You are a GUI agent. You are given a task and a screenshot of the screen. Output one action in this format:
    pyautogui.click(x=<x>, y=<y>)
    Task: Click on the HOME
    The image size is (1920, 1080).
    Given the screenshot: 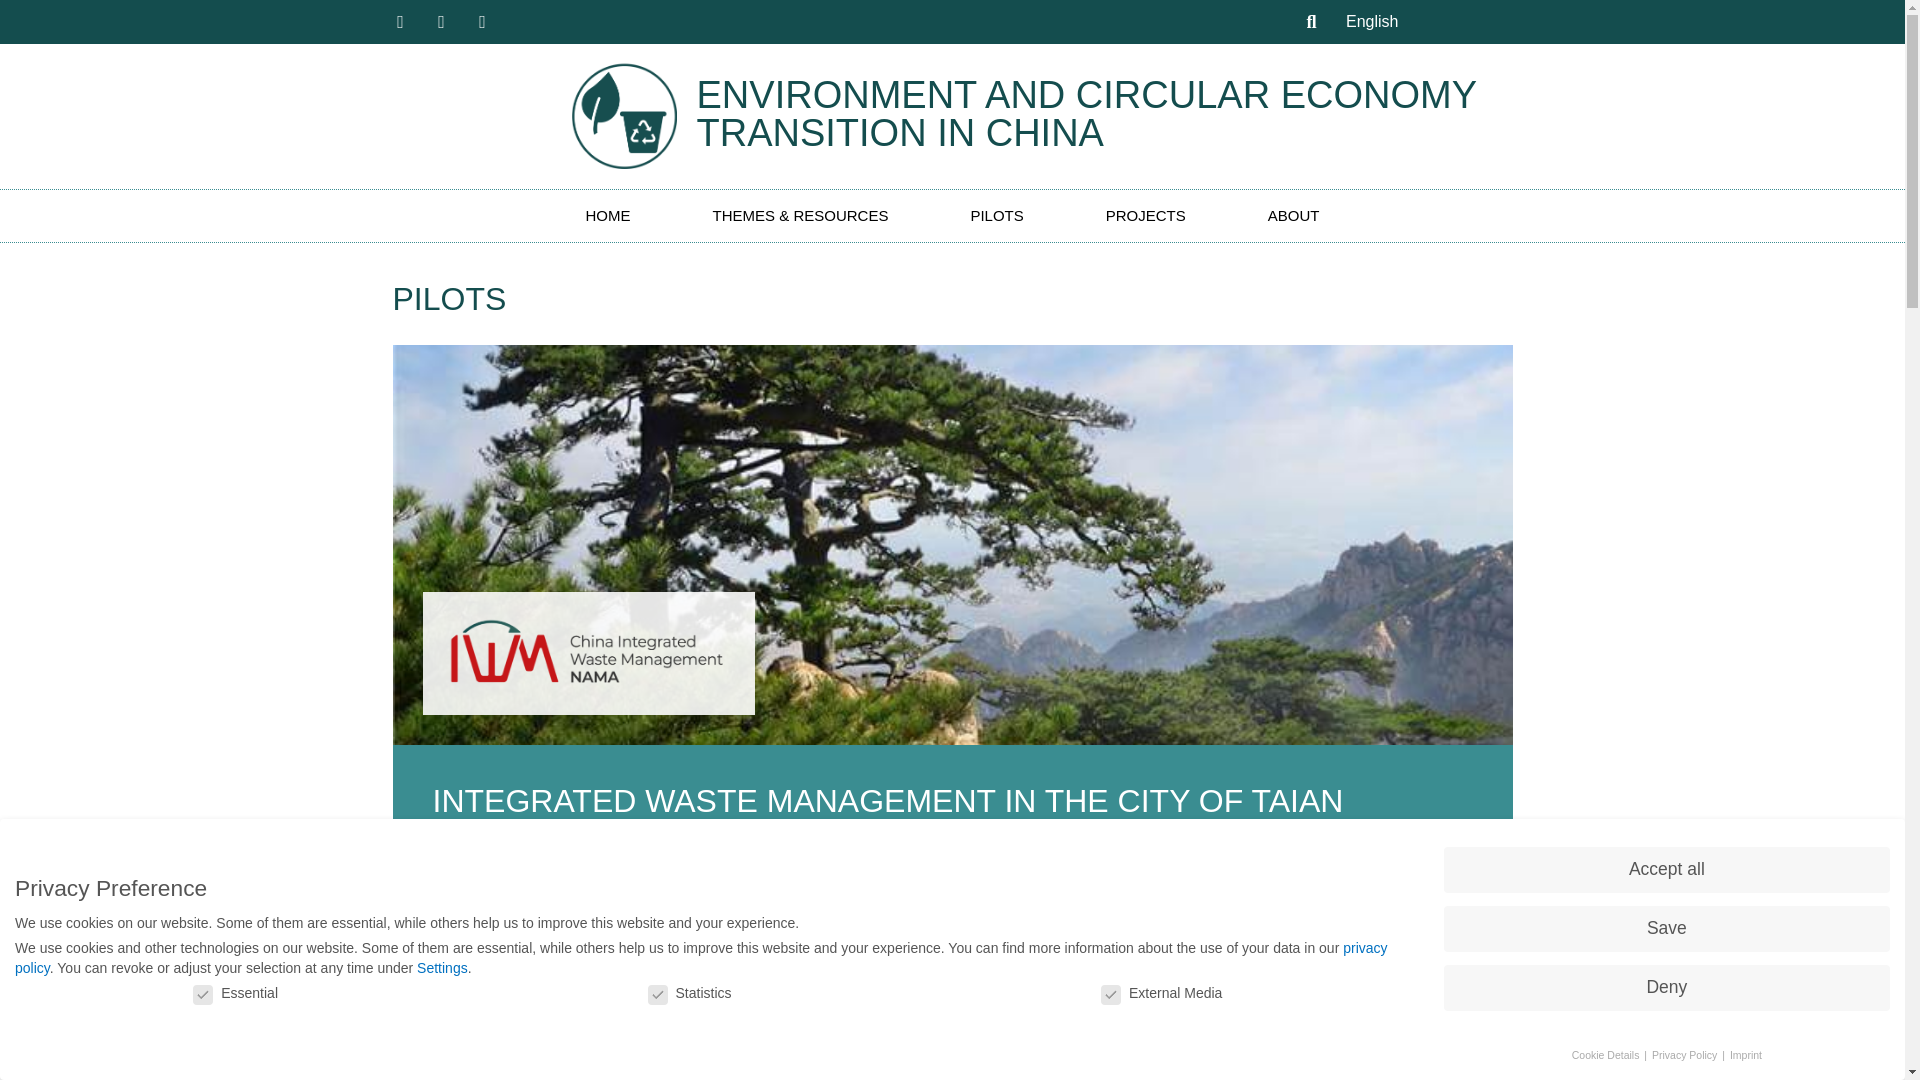 What is the action you would take?
    pyautogui.click(x=608, y=216)
    